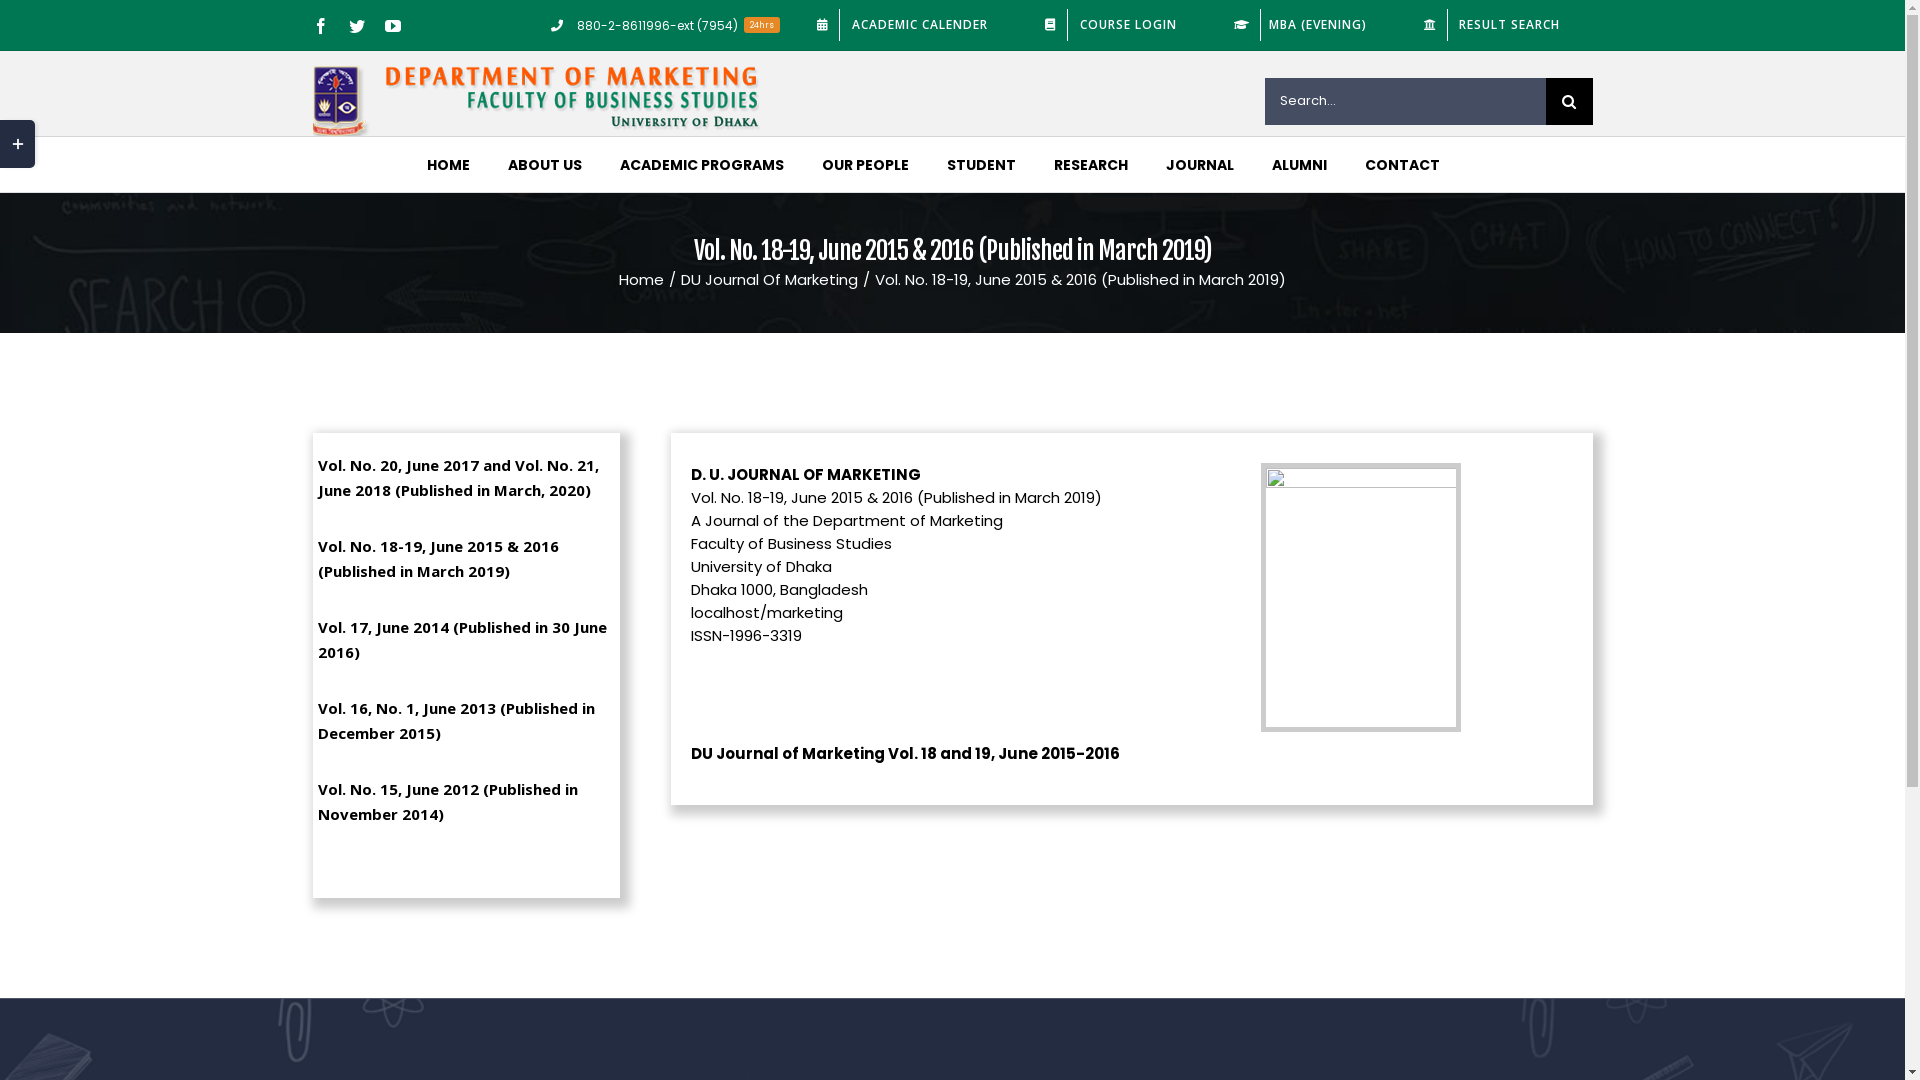 The height and width of the screenshot is (1080, 1920). Describe the element at coordinates (1116, 25) in the screenshot. I see `COURSE LOGIN` at that location.